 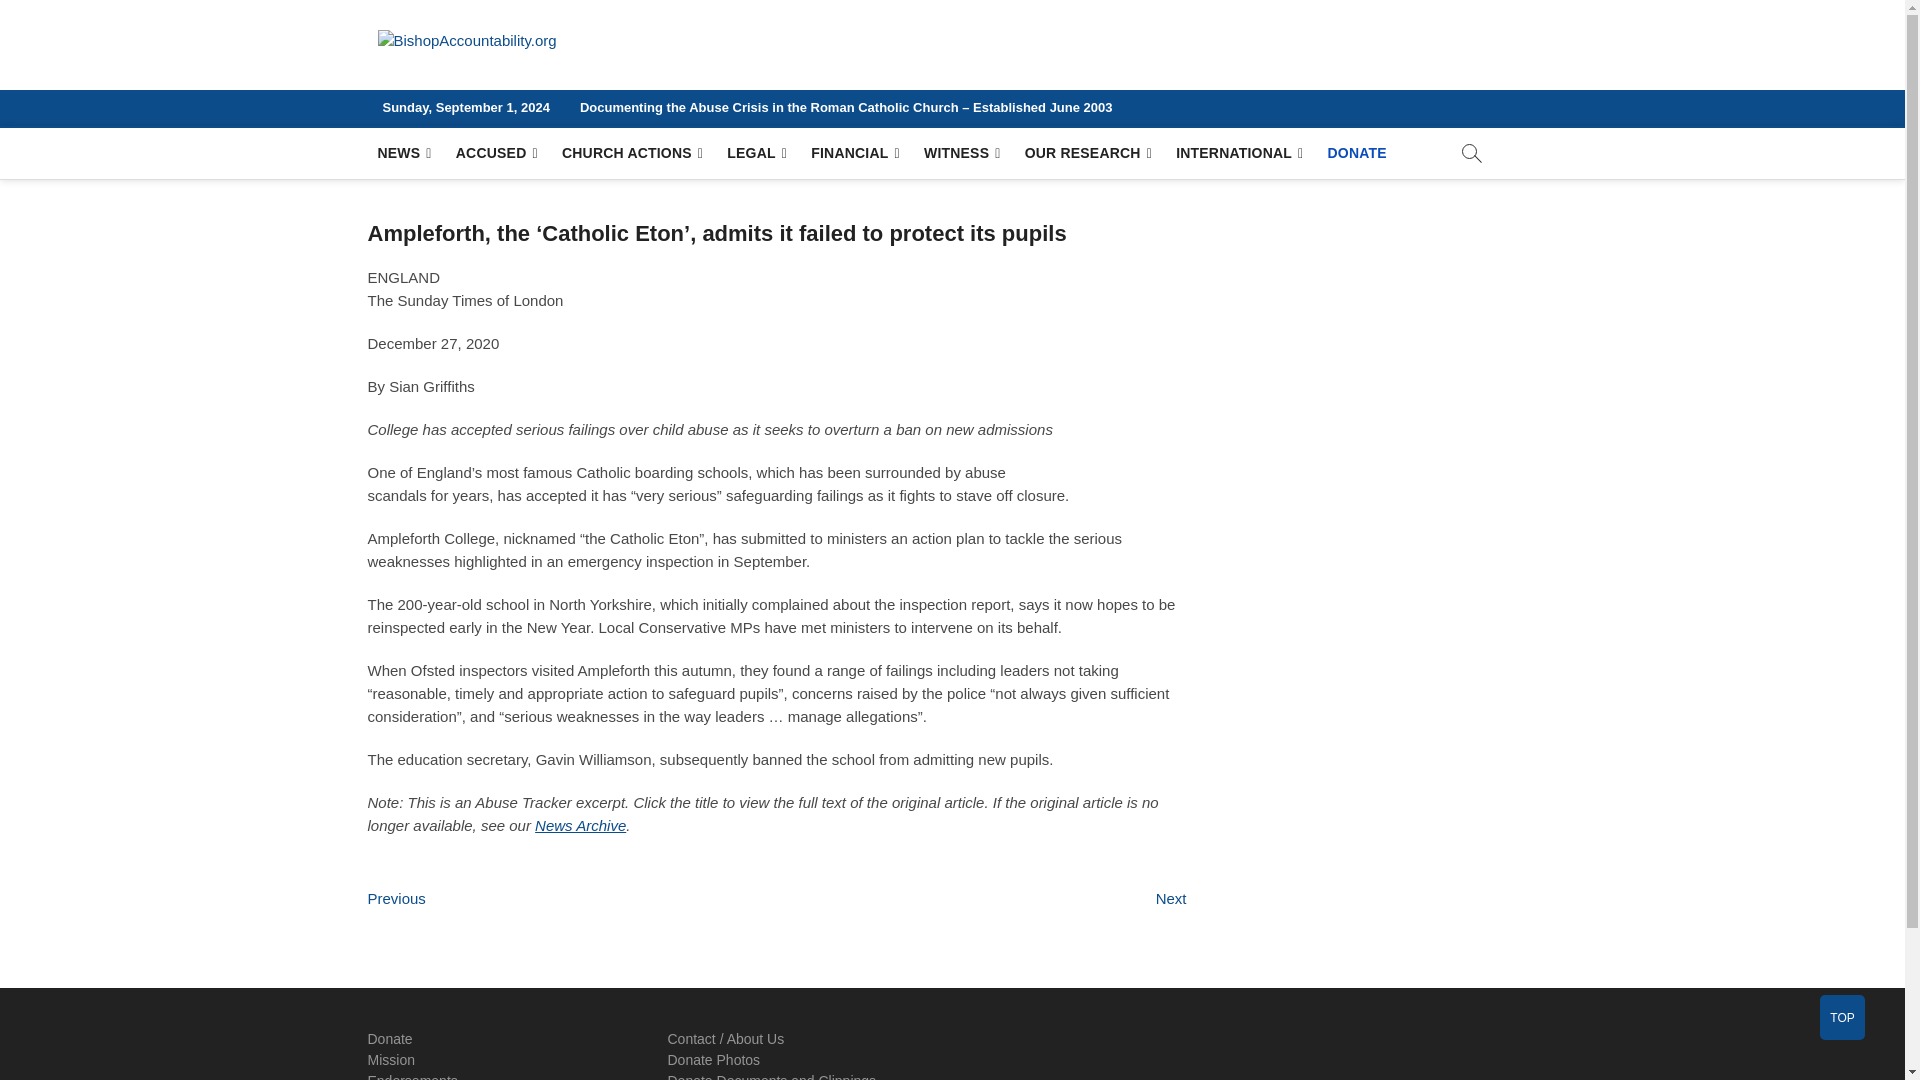 What do you see at coordinates (1088, 154) in the screenshot?
I see `OUR RESEARCH` at bounding box center [1088, 154].